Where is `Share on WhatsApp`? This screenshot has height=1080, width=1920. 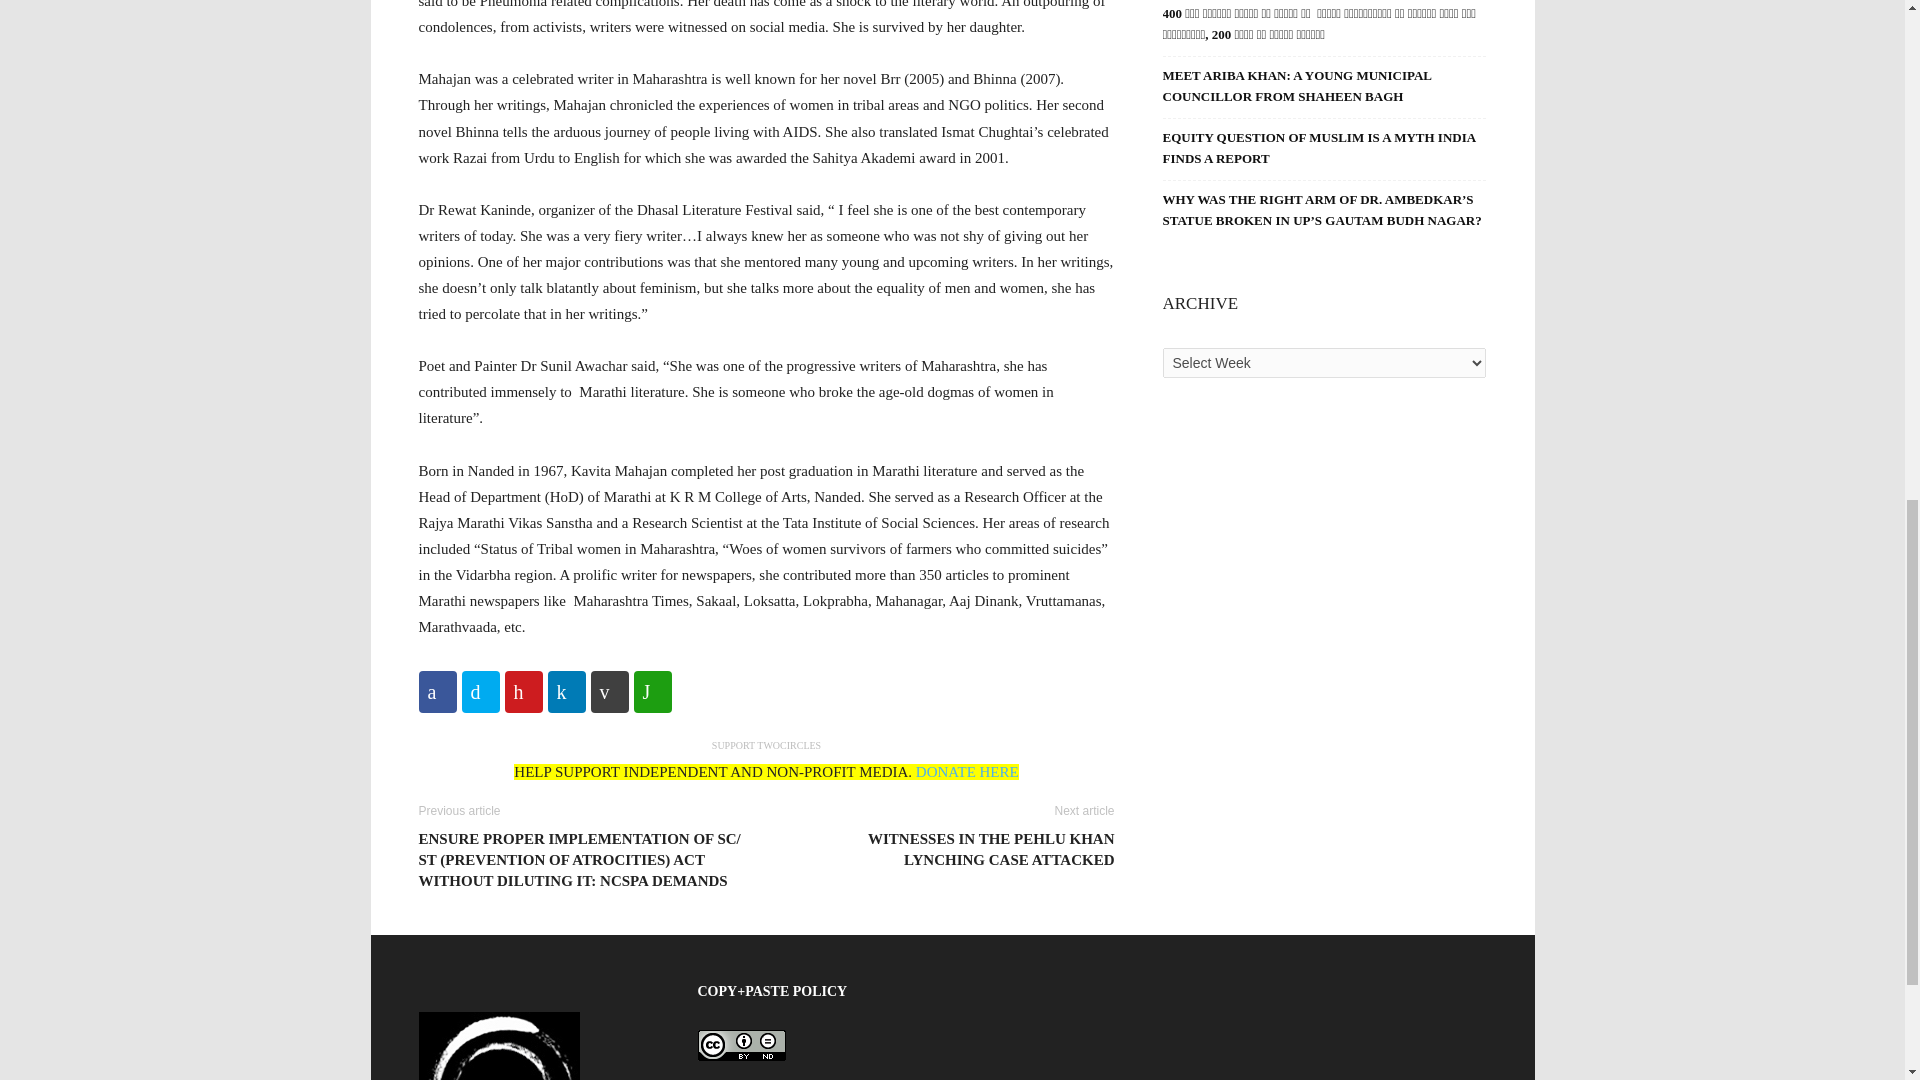
Share on WhatsApp is located at coordinates (652, 691).